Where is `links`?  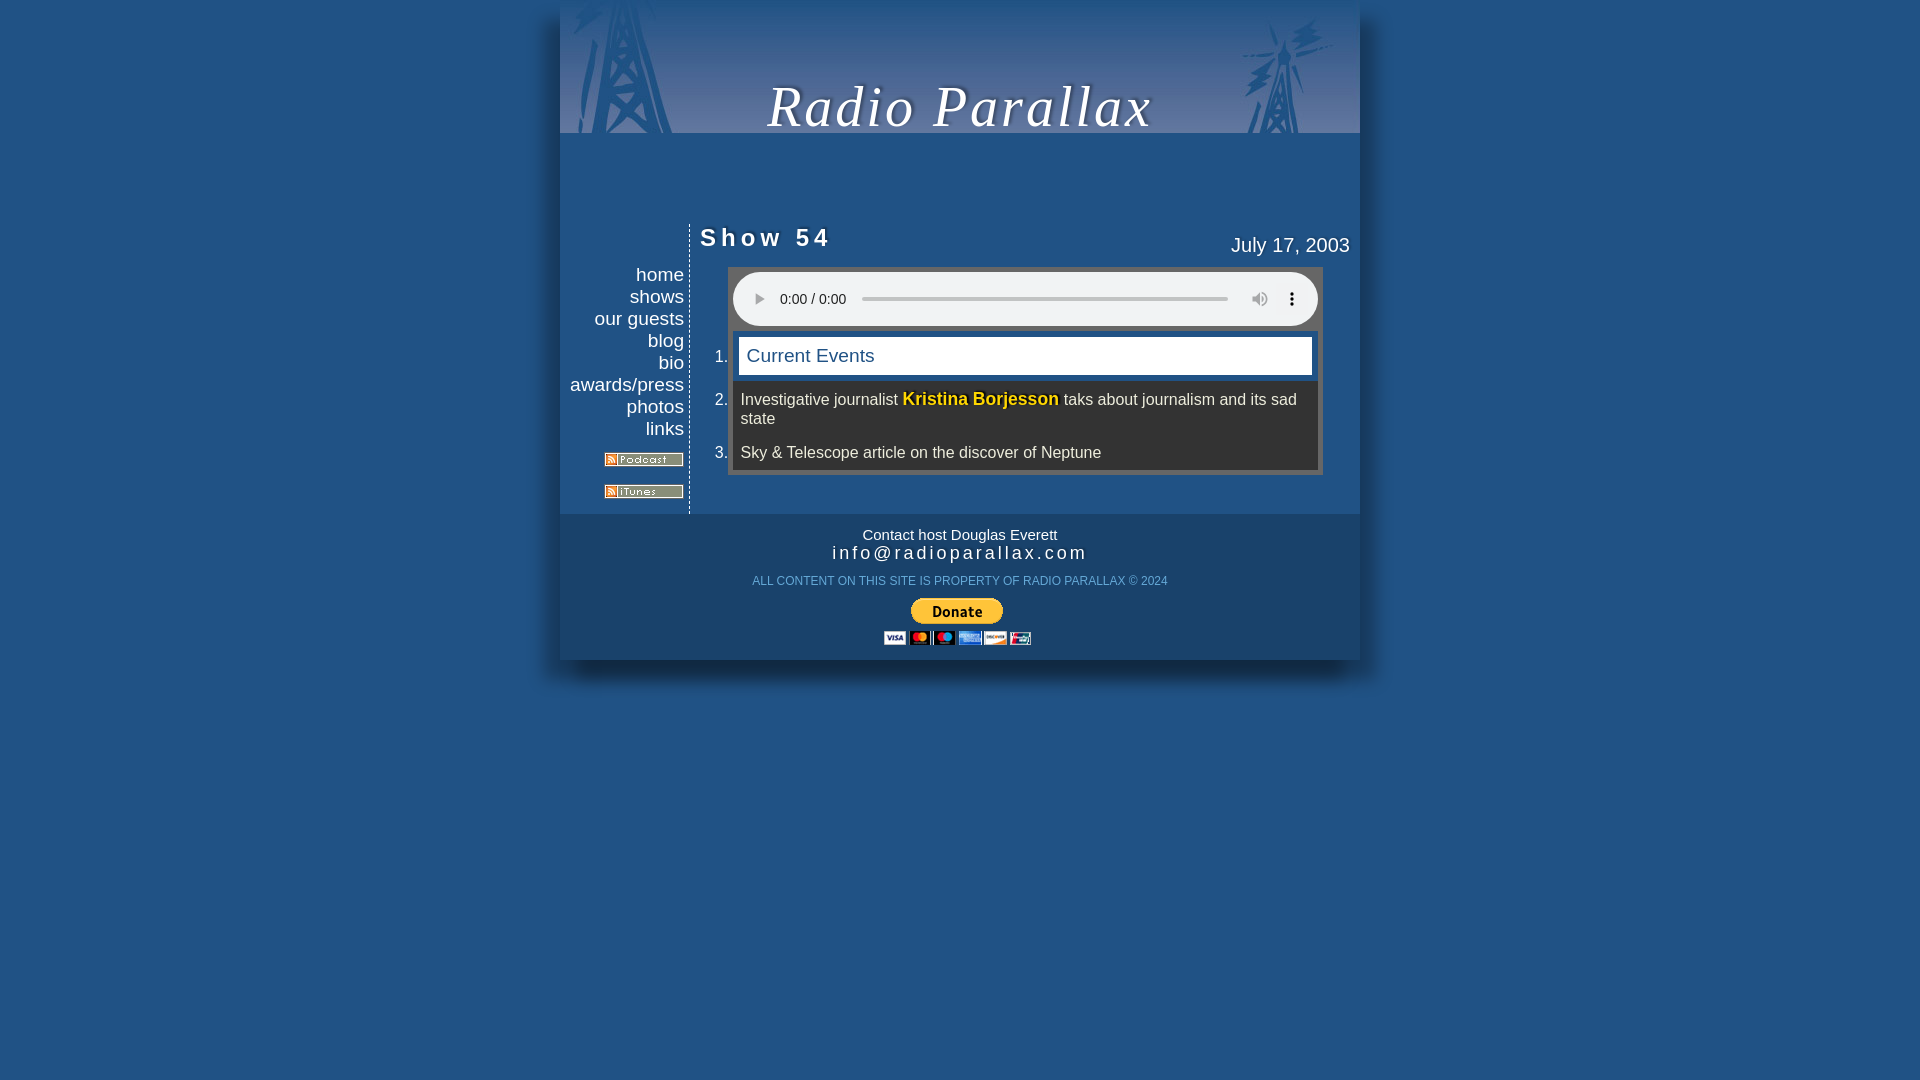 links is located at coordinates (626, 428).